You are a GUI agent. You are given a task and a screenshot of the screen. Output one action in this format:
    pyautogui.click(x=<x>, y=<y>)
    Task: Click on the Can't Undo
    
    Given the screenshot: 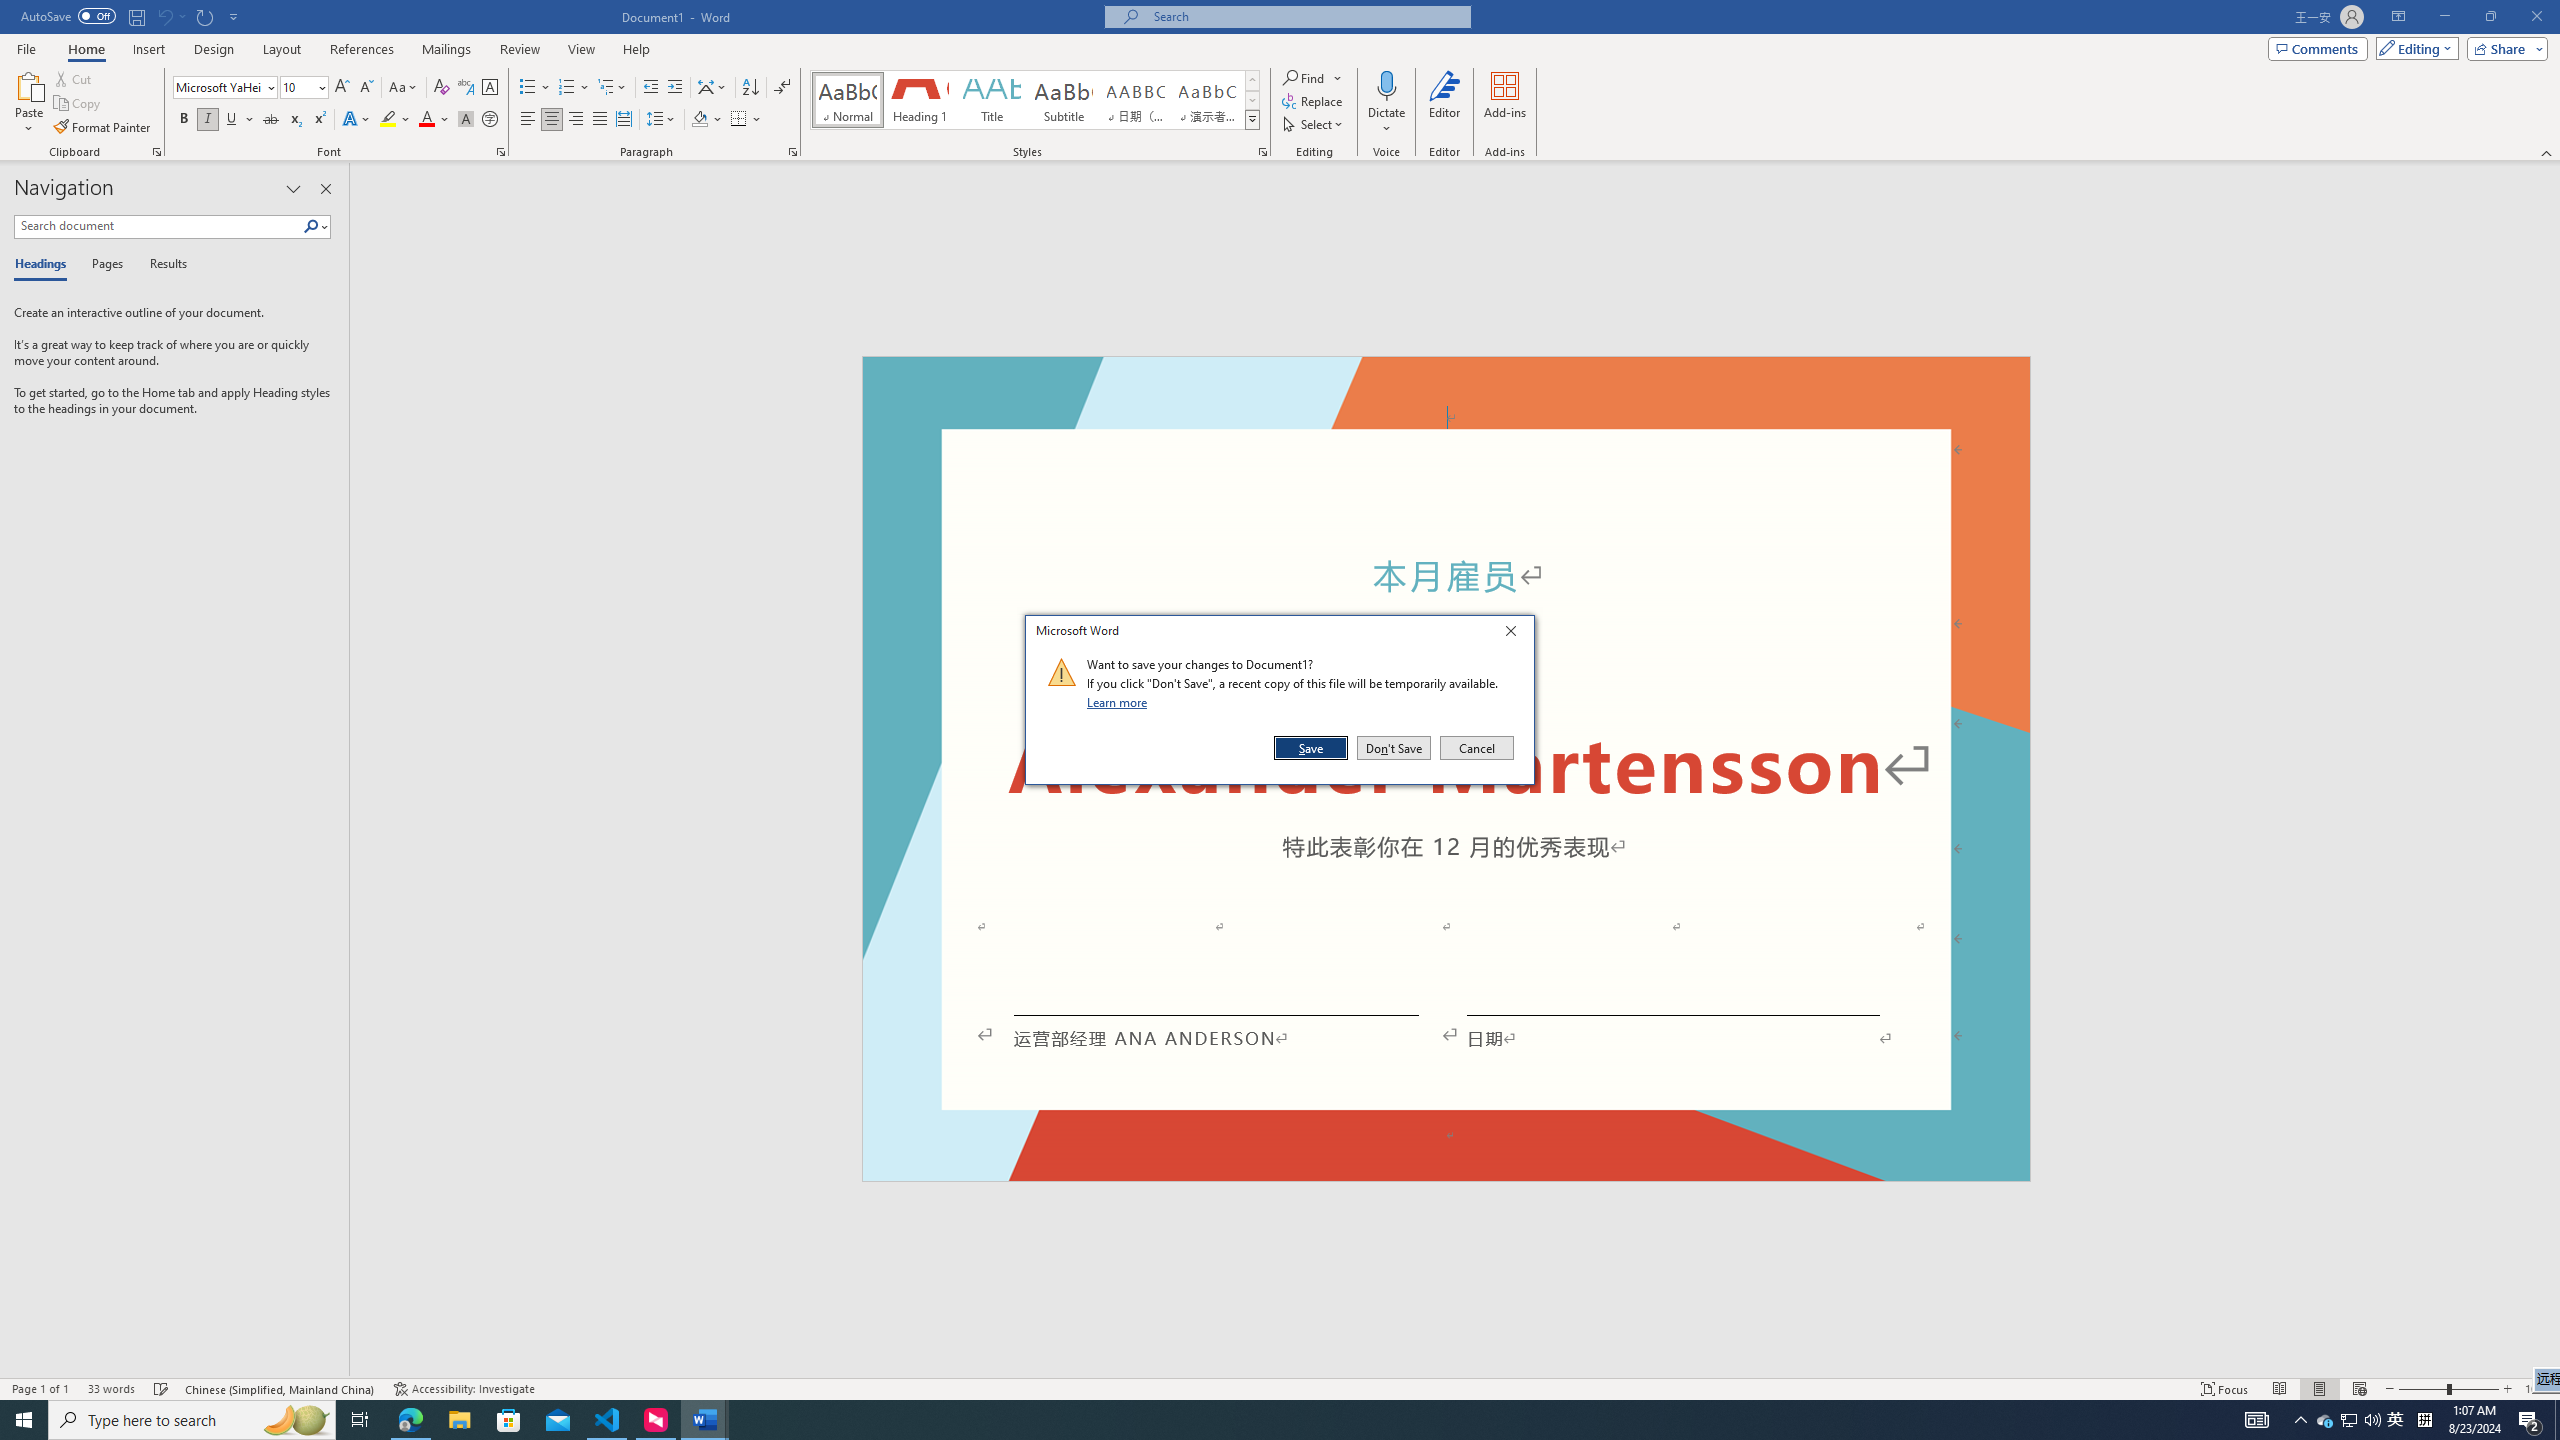 What is the action you would take?
    pyautogui.click(x=170, y=16)
    